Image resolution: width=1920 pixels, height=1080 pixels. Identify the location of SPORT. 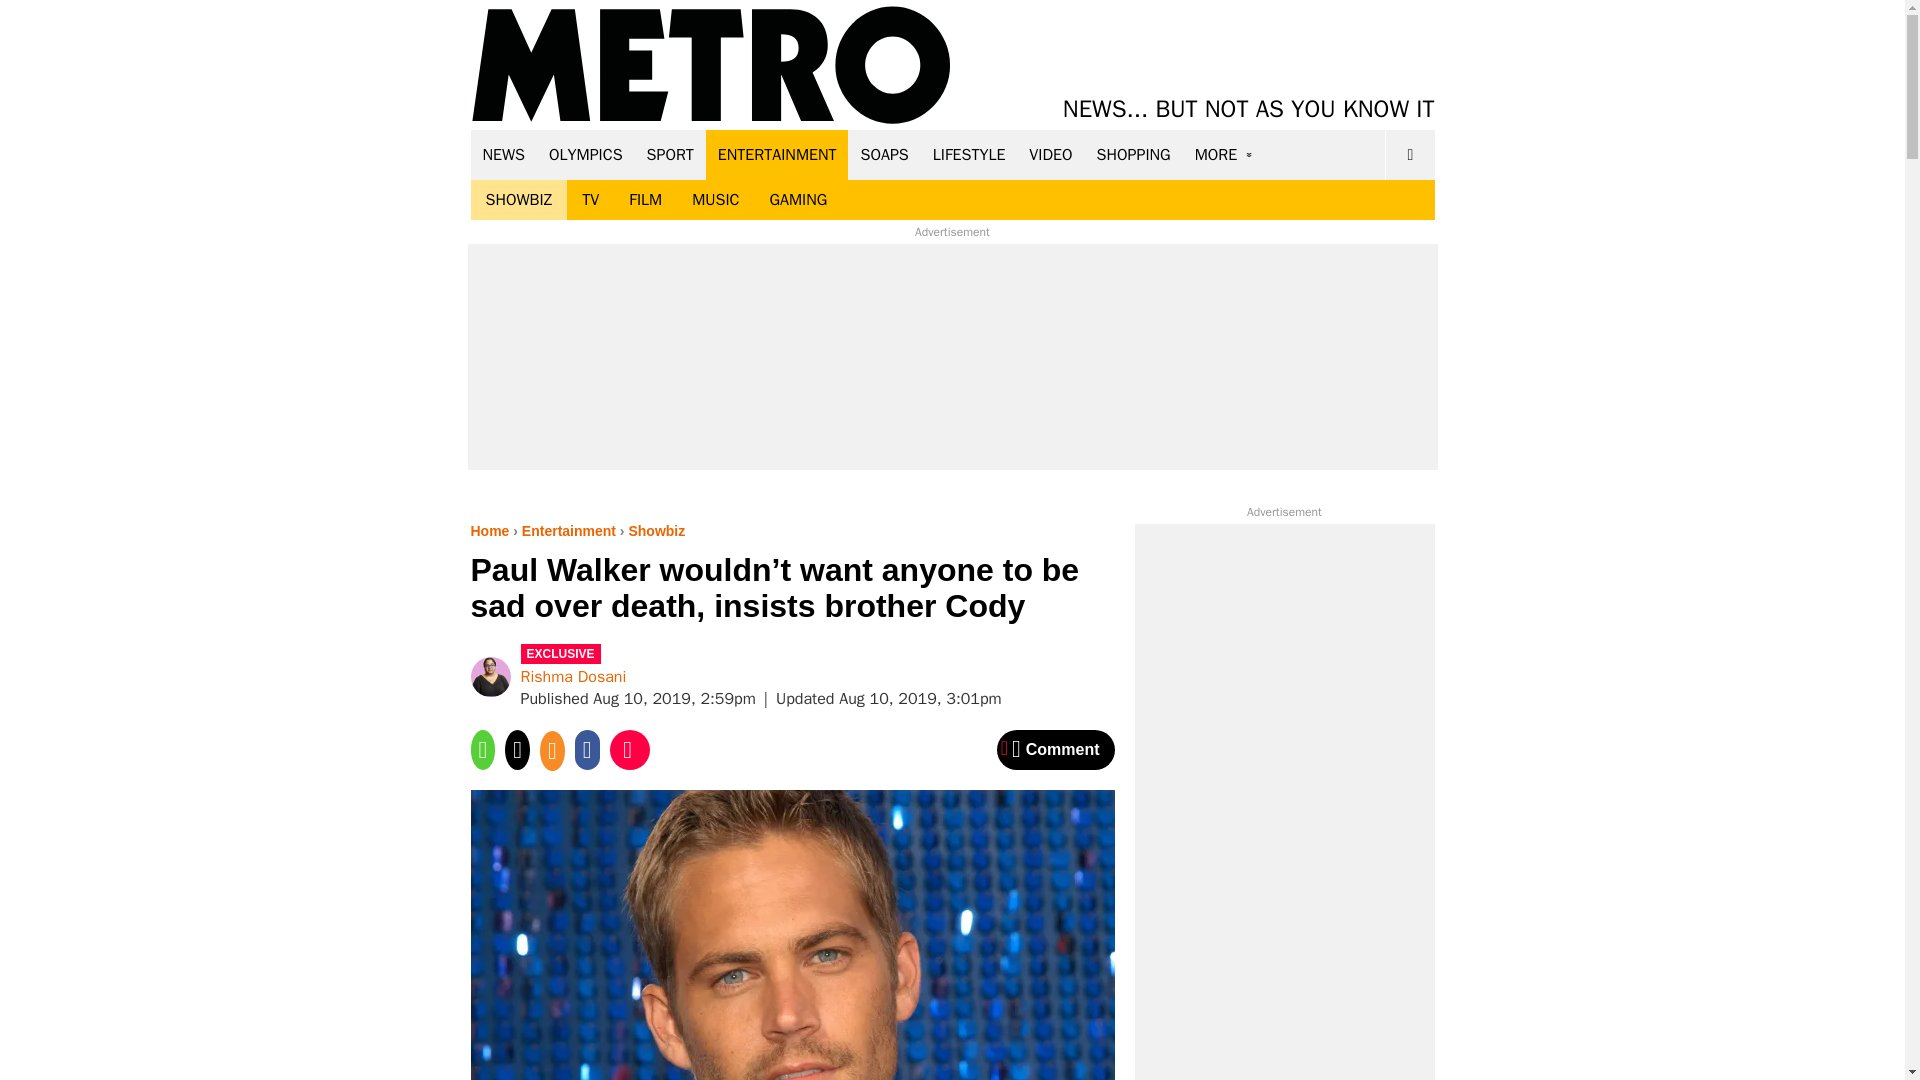
(670, 154).